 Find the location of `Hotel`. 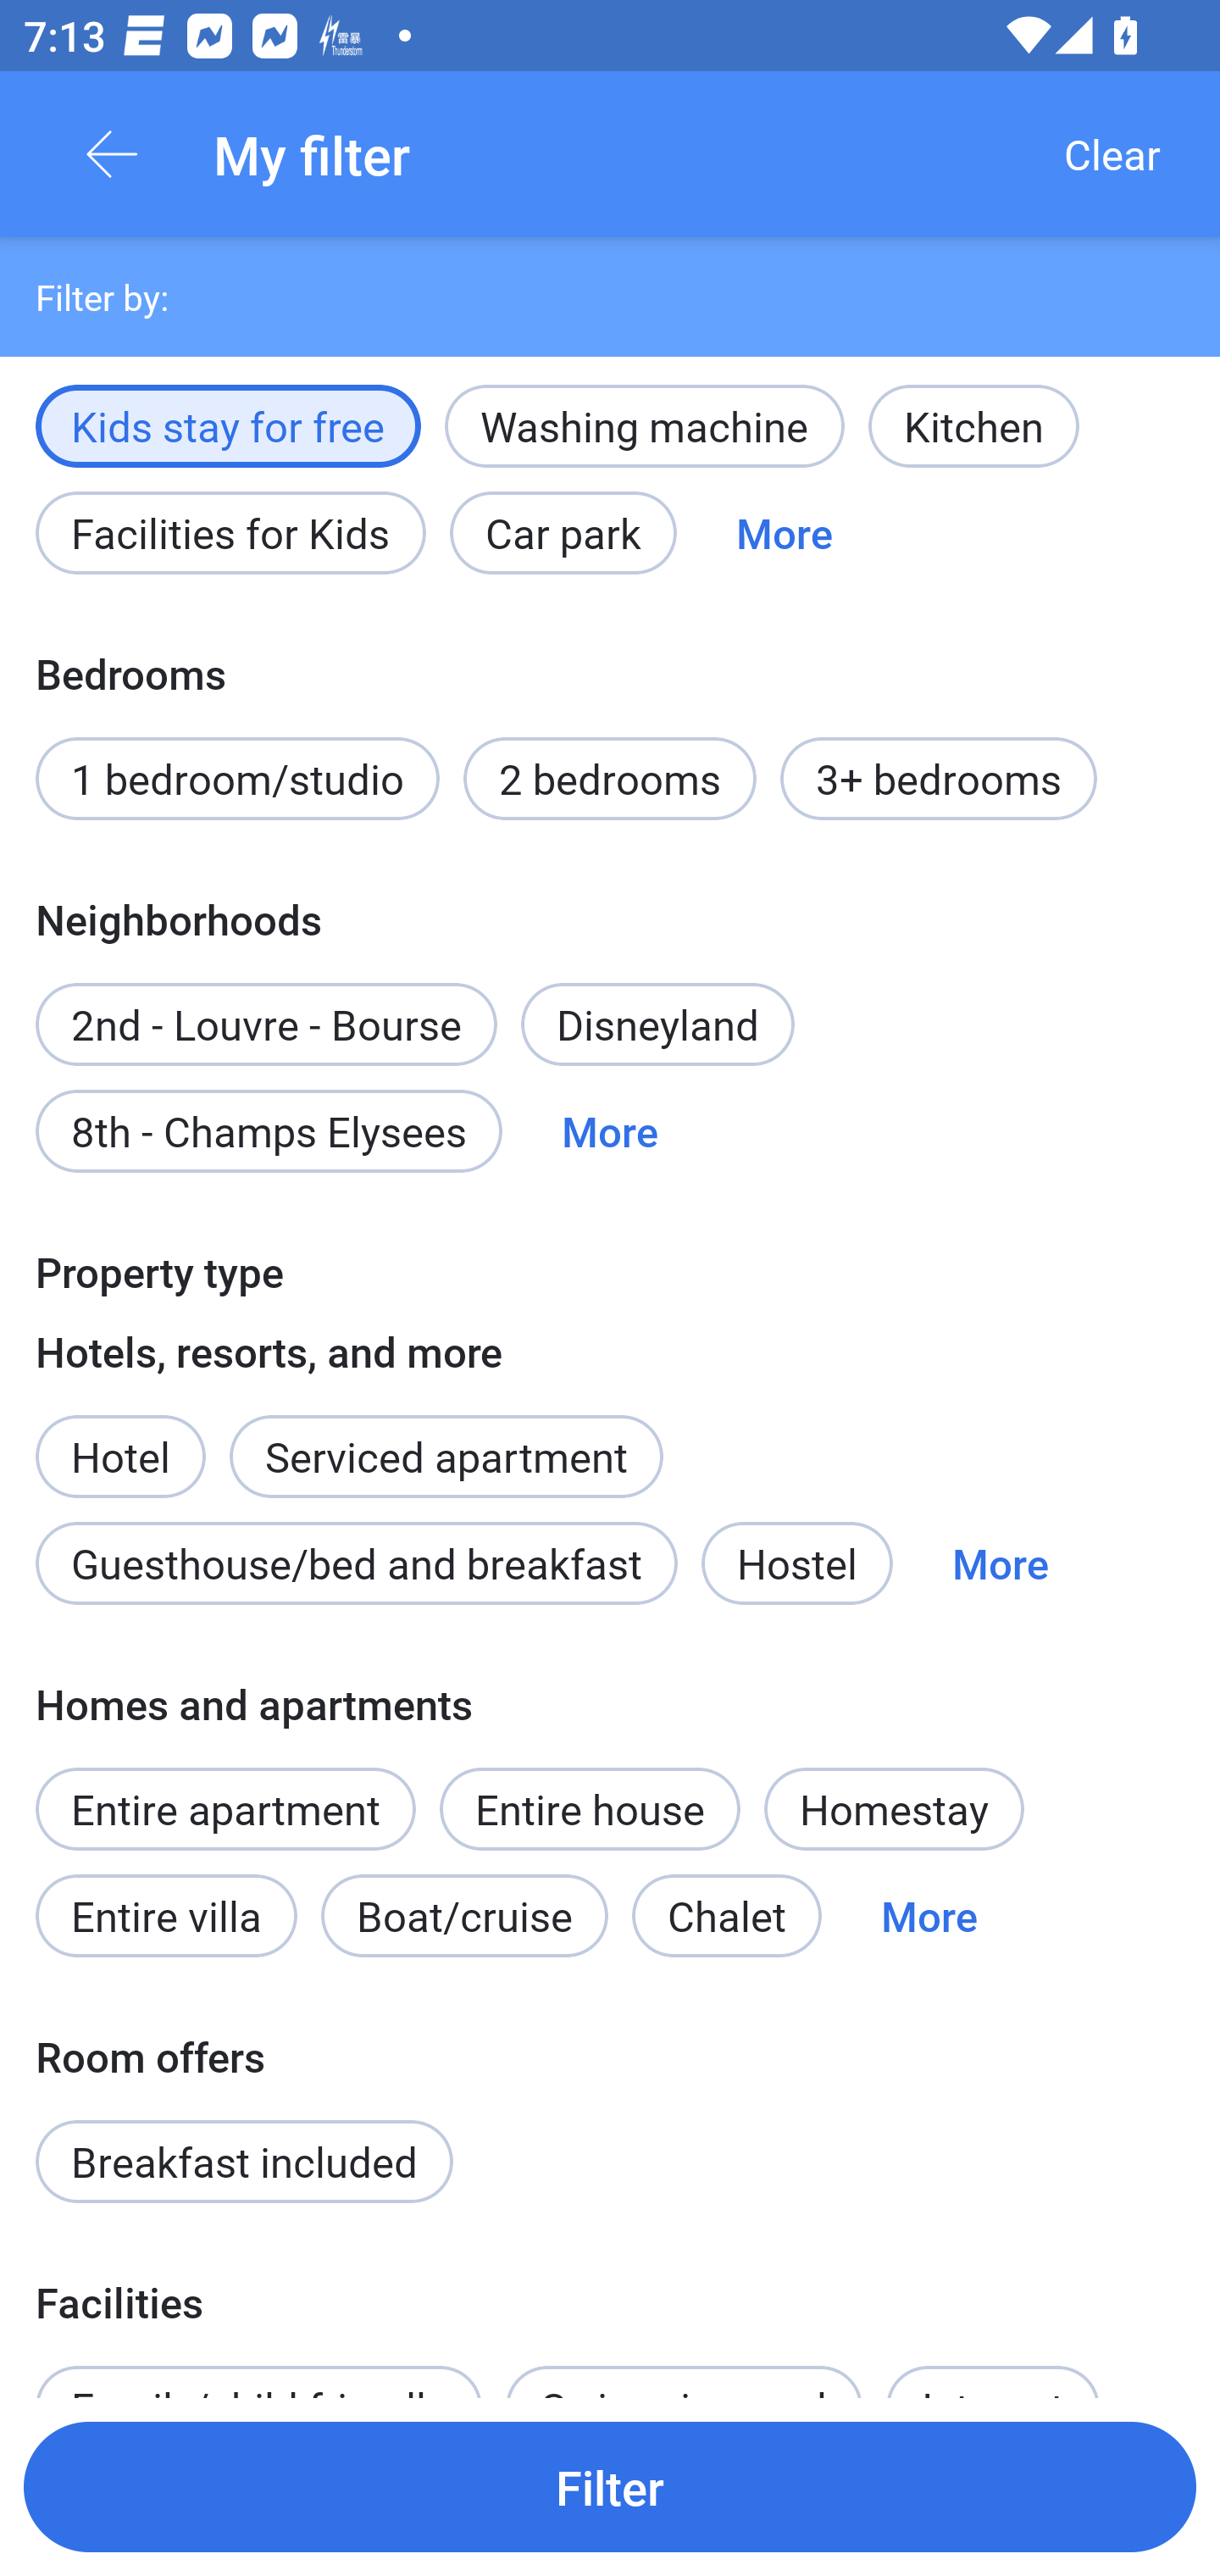

Hotel is located at coordinates (120, 1439).